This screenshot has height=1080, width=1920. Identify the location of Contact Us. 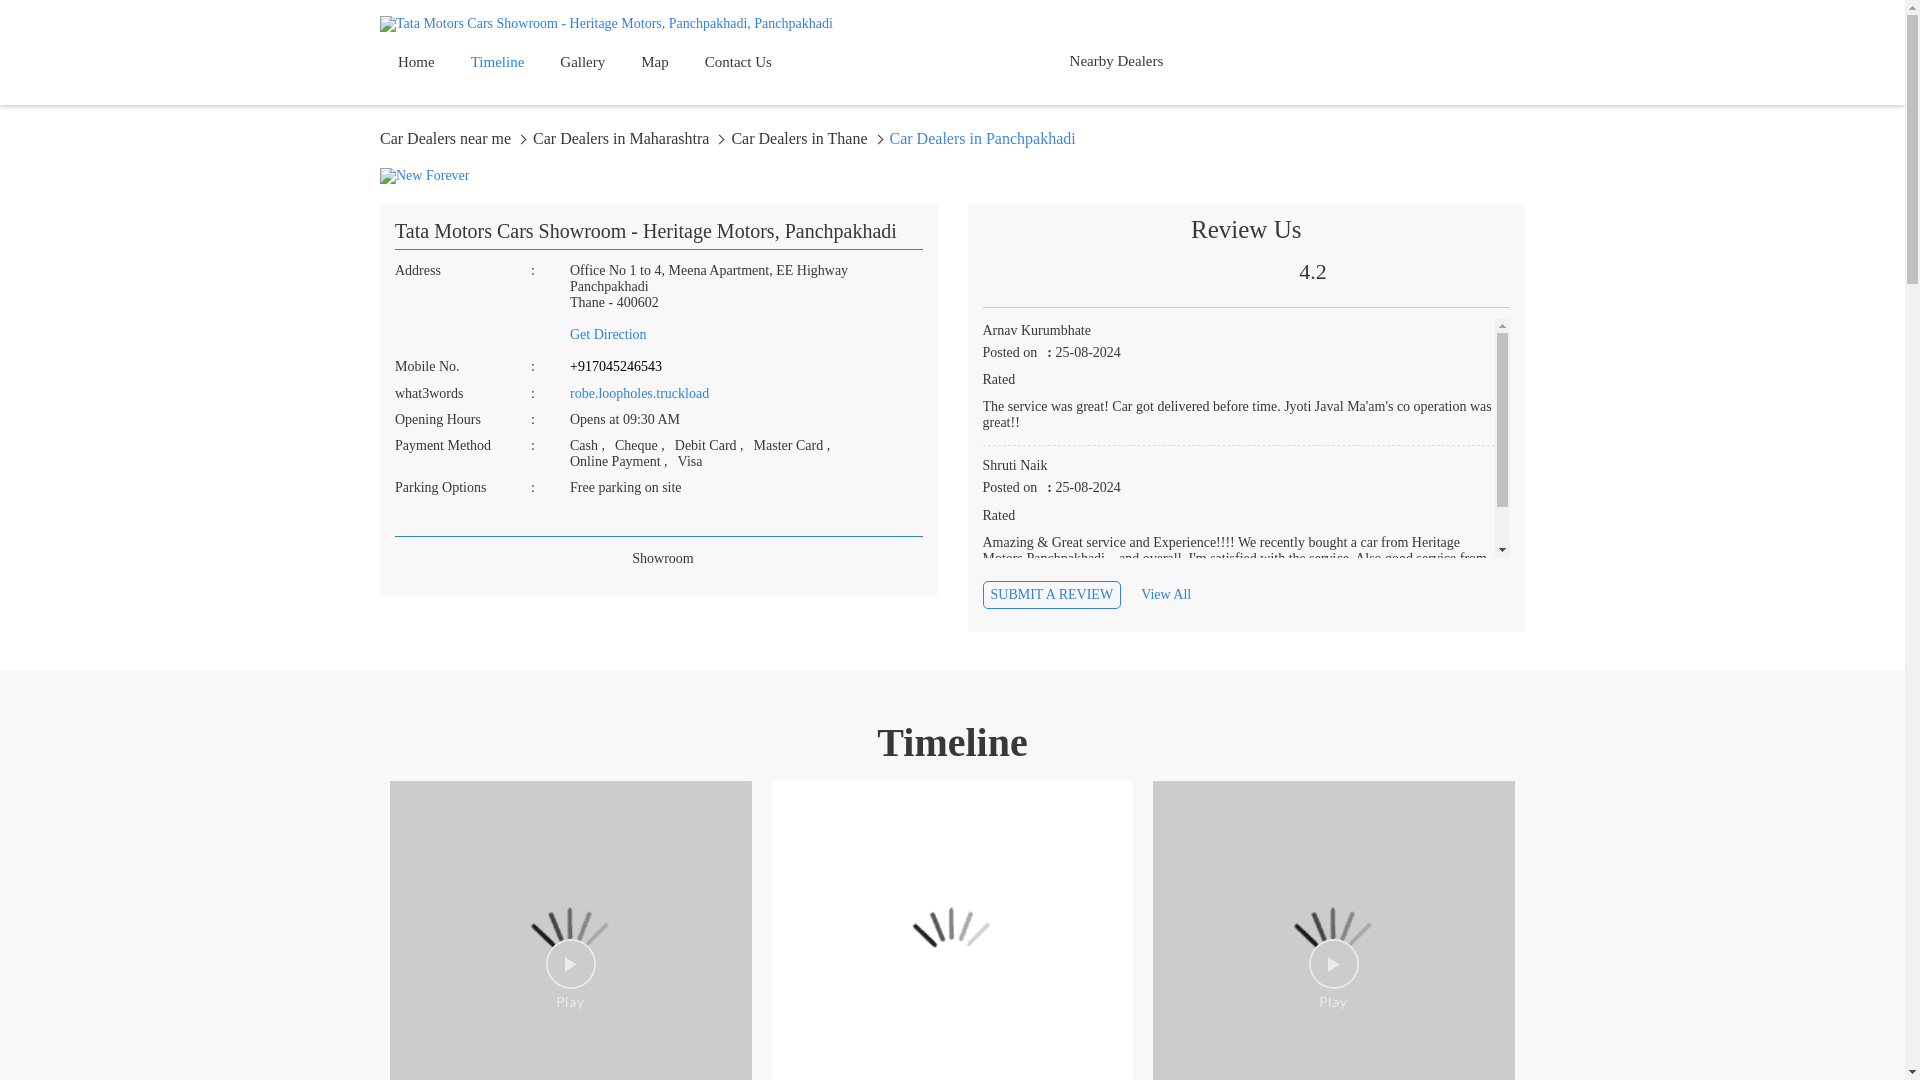
(738, 62).